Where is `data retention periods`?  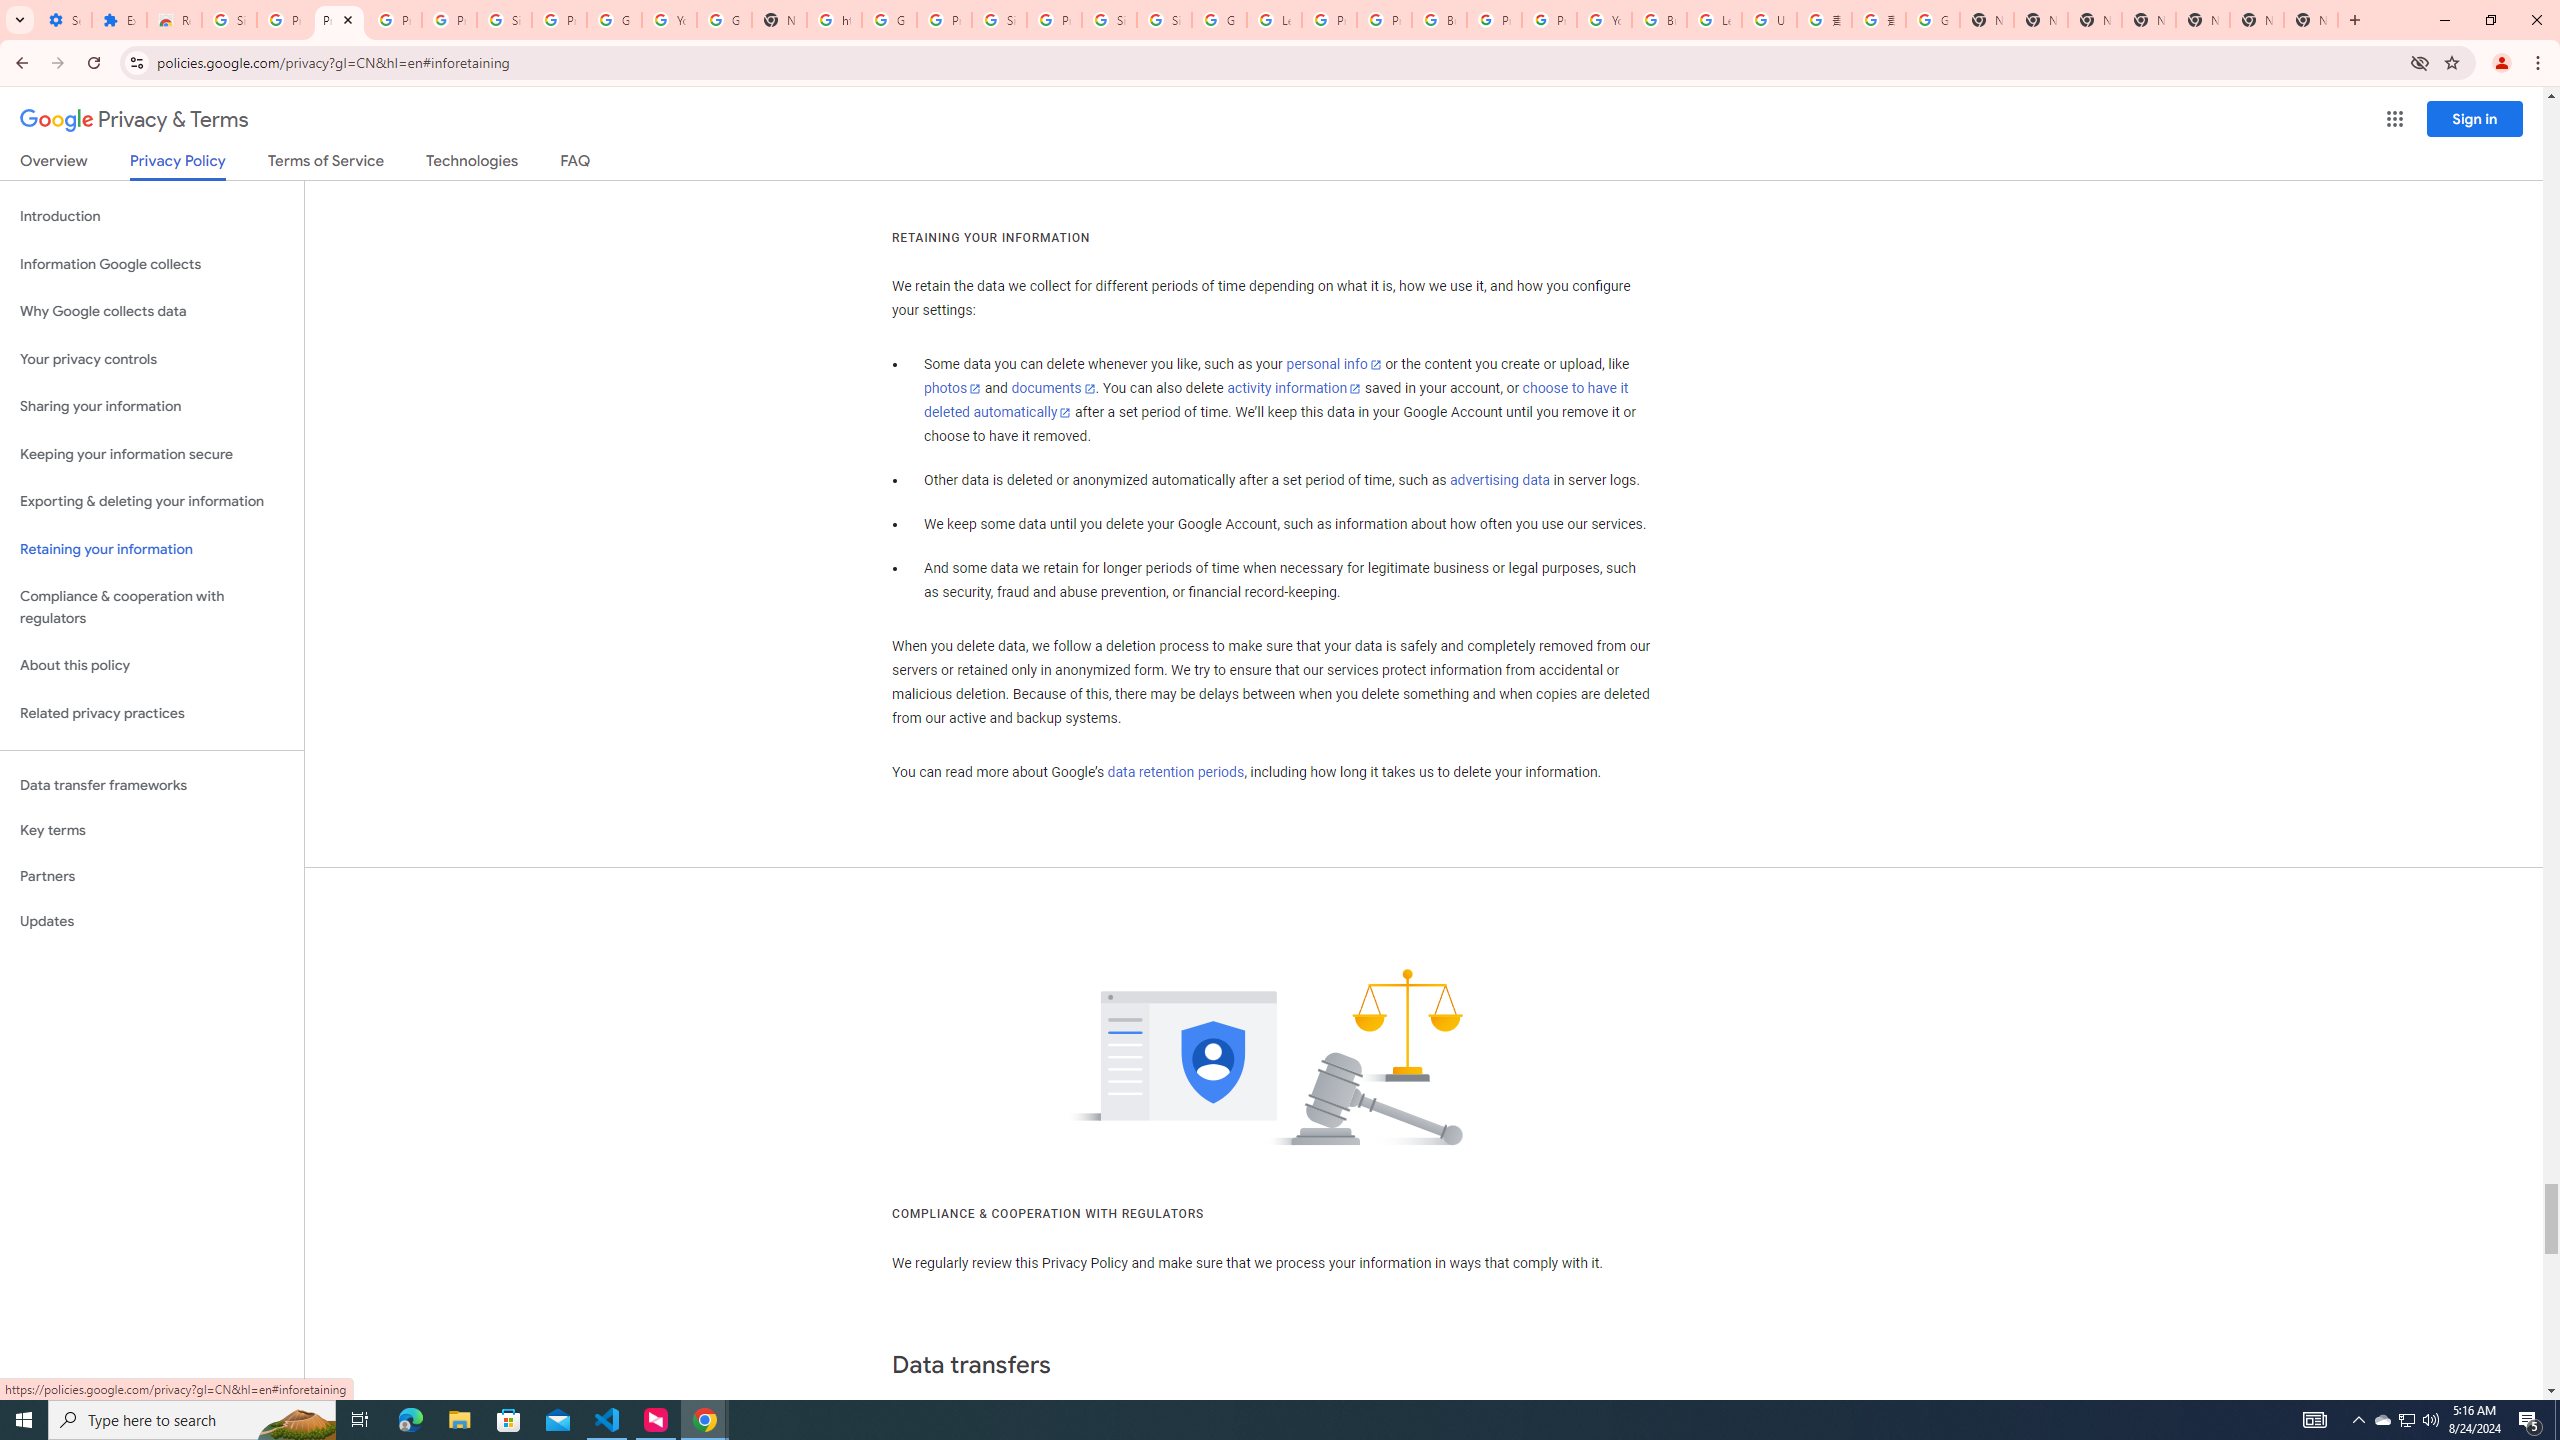 data retention periods is located at coordinates (1174, 772).